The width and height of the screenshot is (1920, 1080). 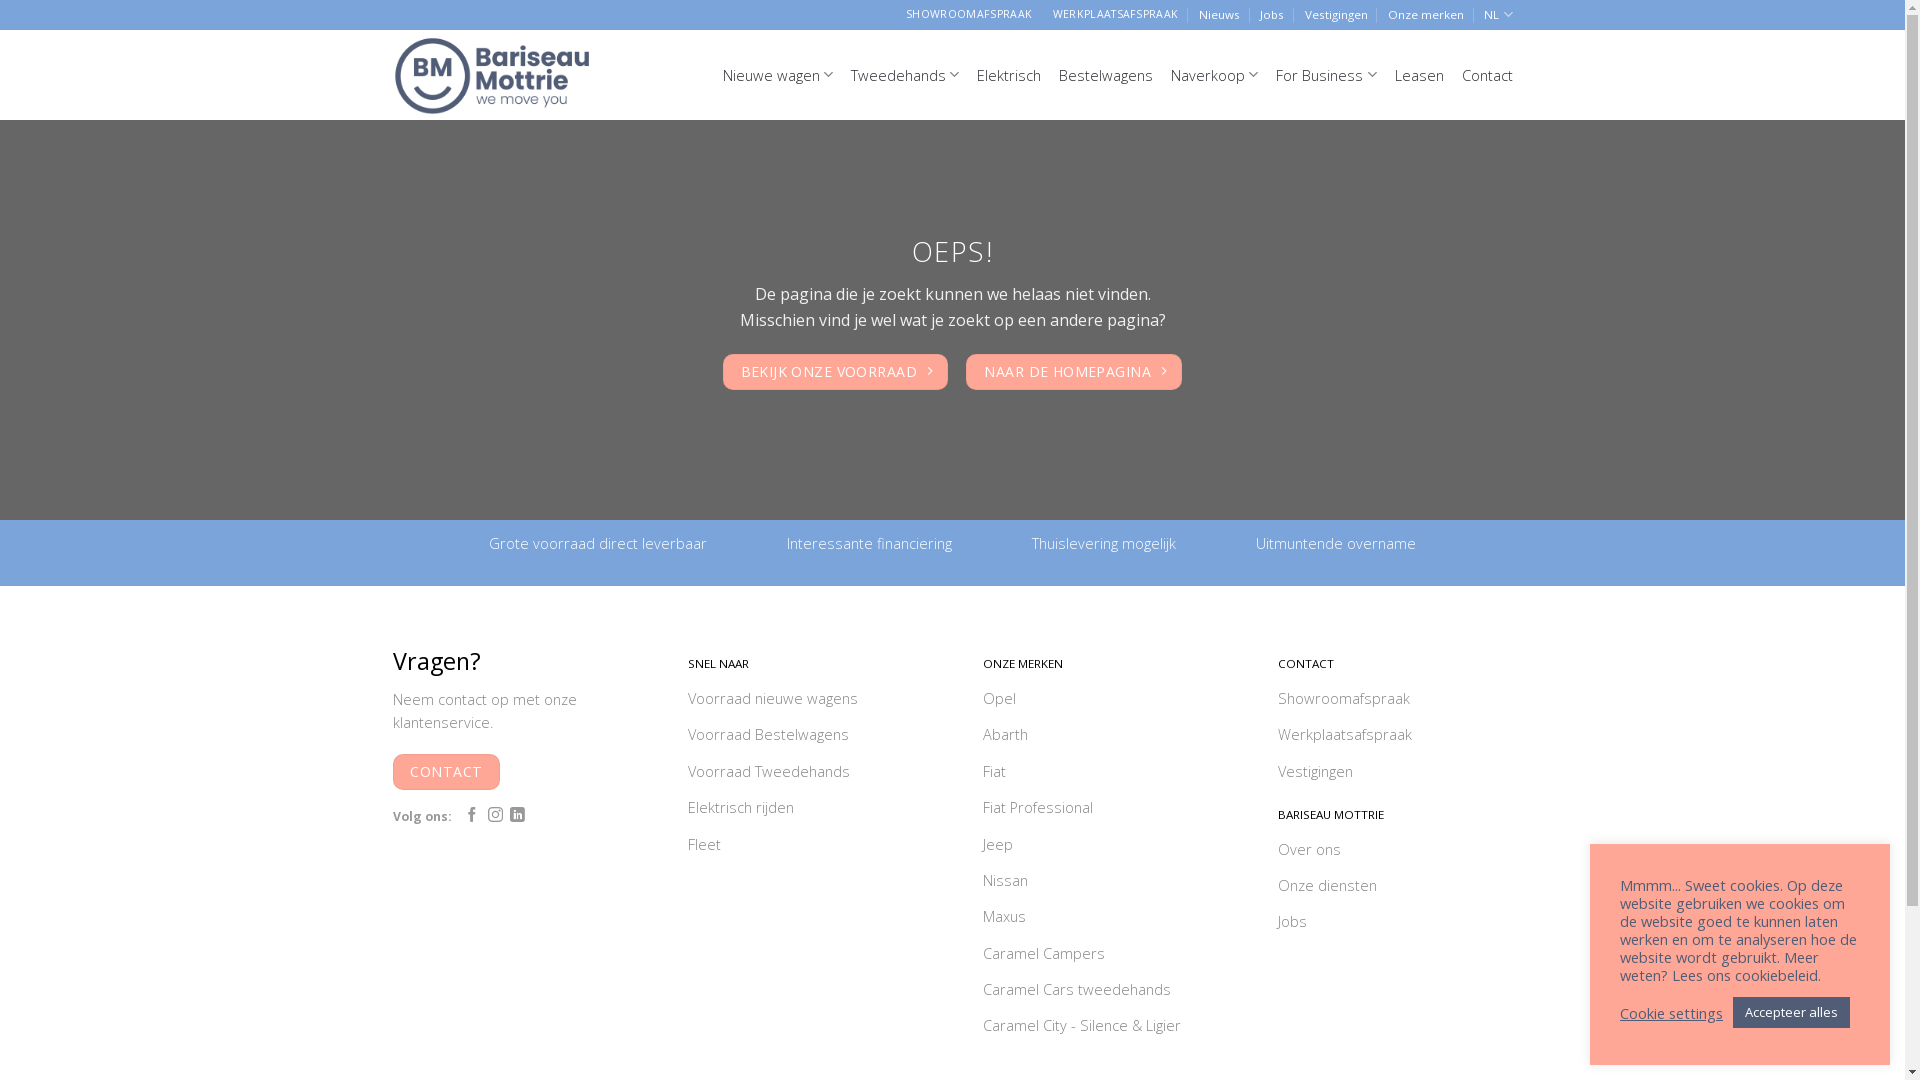 What do you see at coordinates (1488, 75) in the screenshot?
I see `Contact` at bounding box center [1488, 75].